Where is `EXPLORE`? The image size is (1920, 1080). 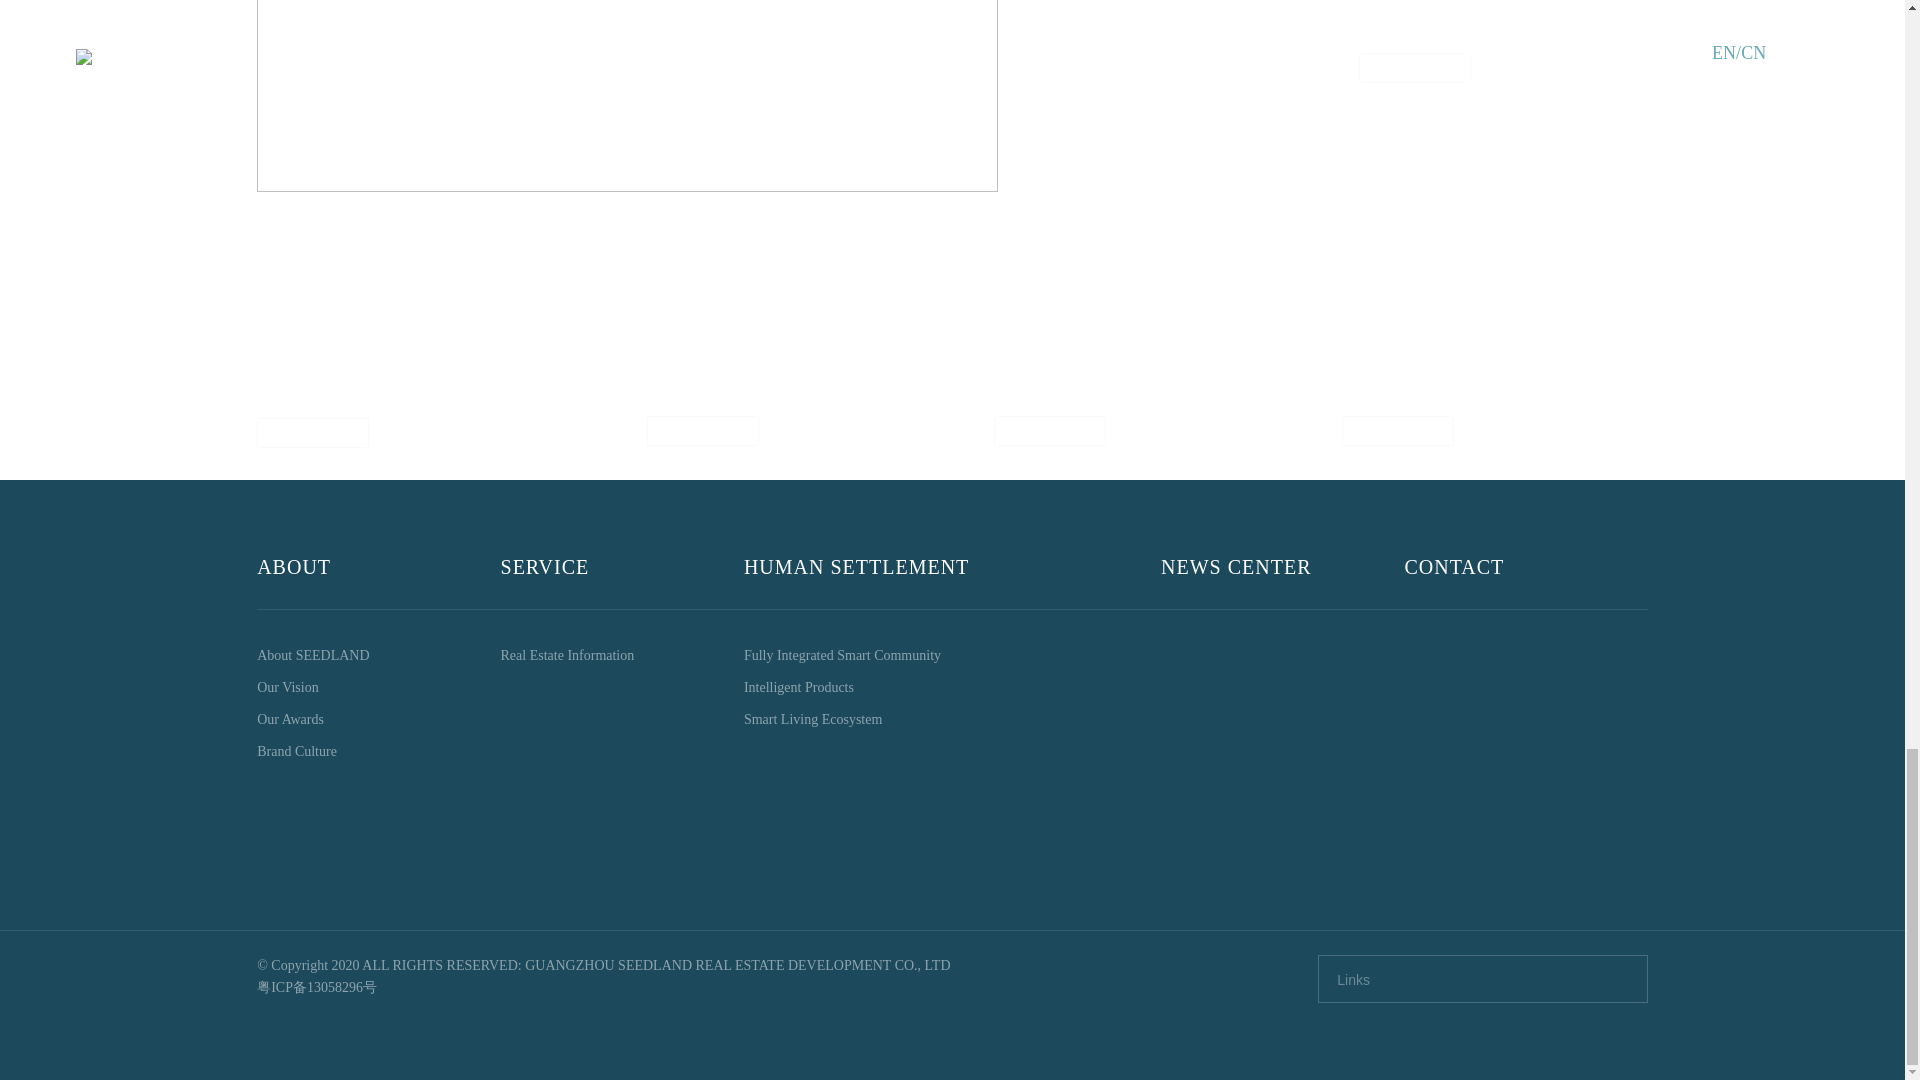 EXPLORE is located at coordinates (1414, 68).